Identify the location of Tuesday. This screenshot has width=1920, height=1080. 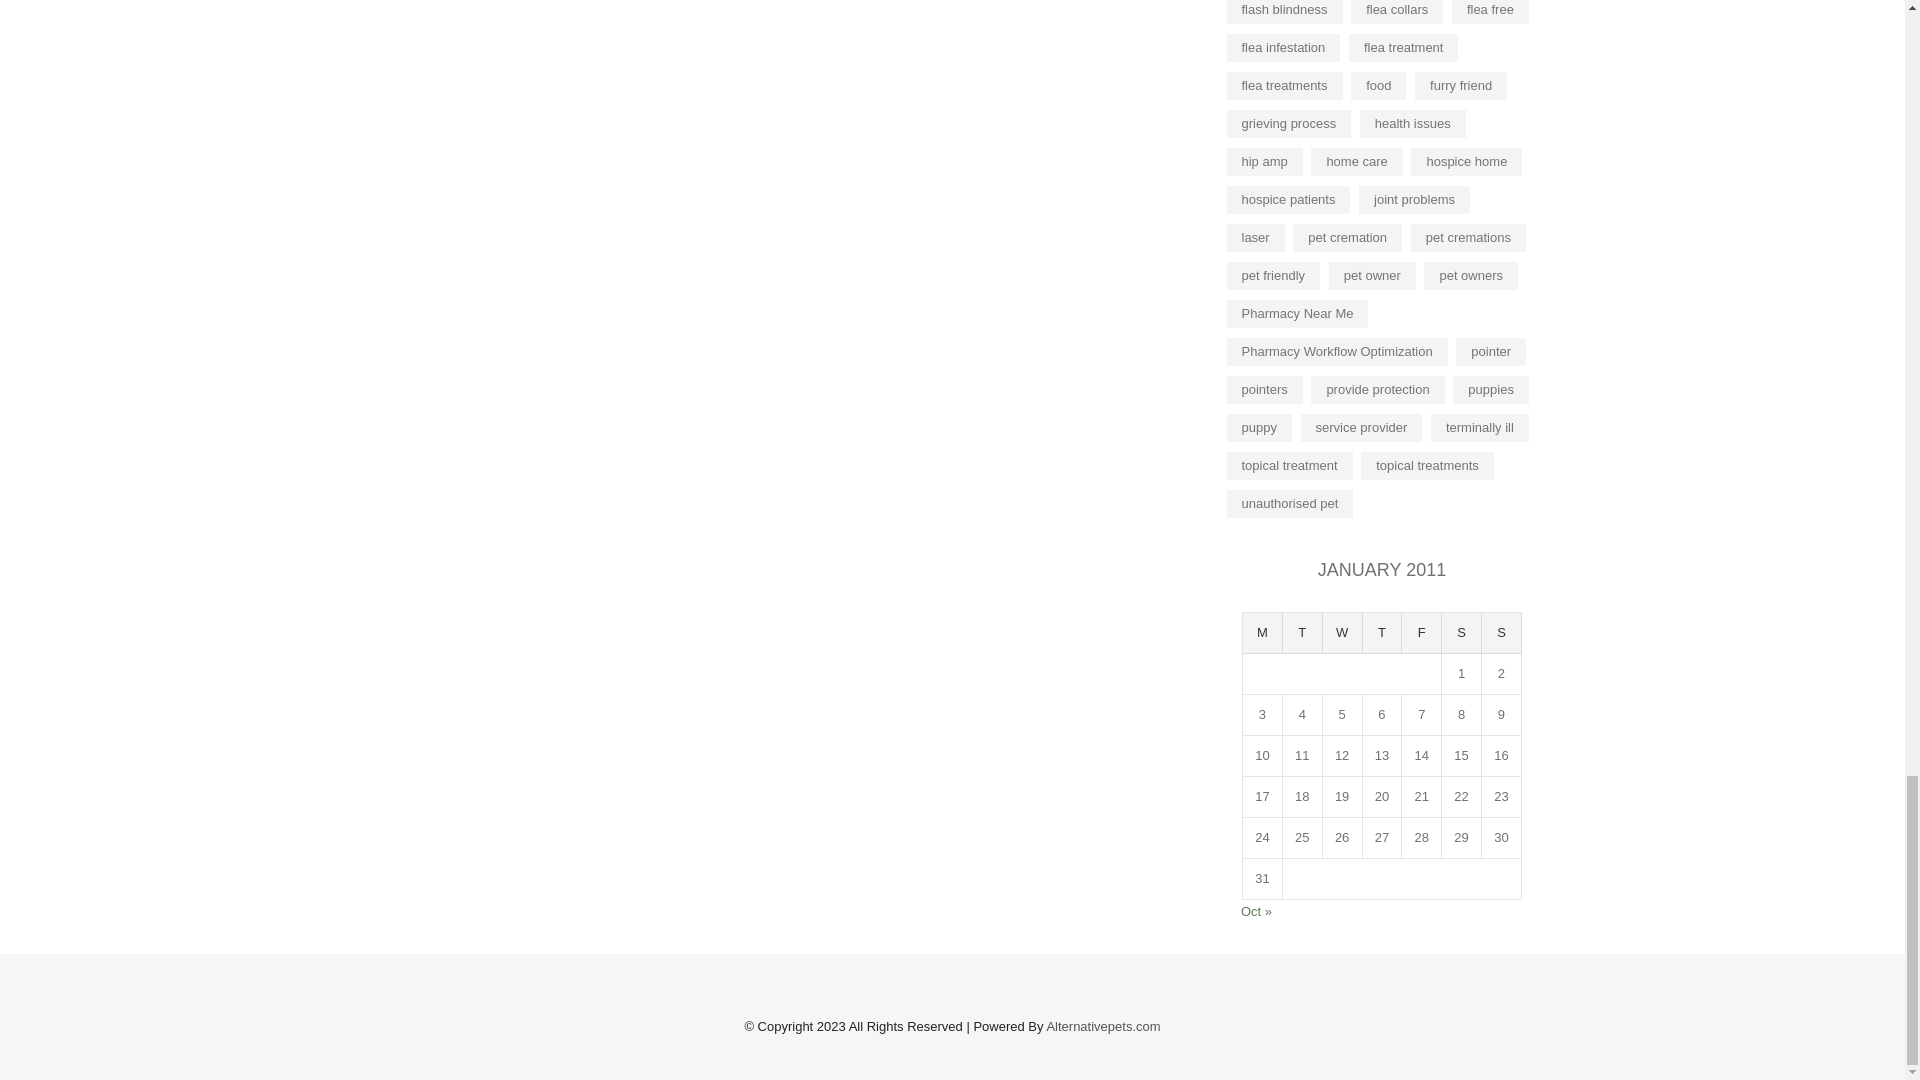
(1302, 634).